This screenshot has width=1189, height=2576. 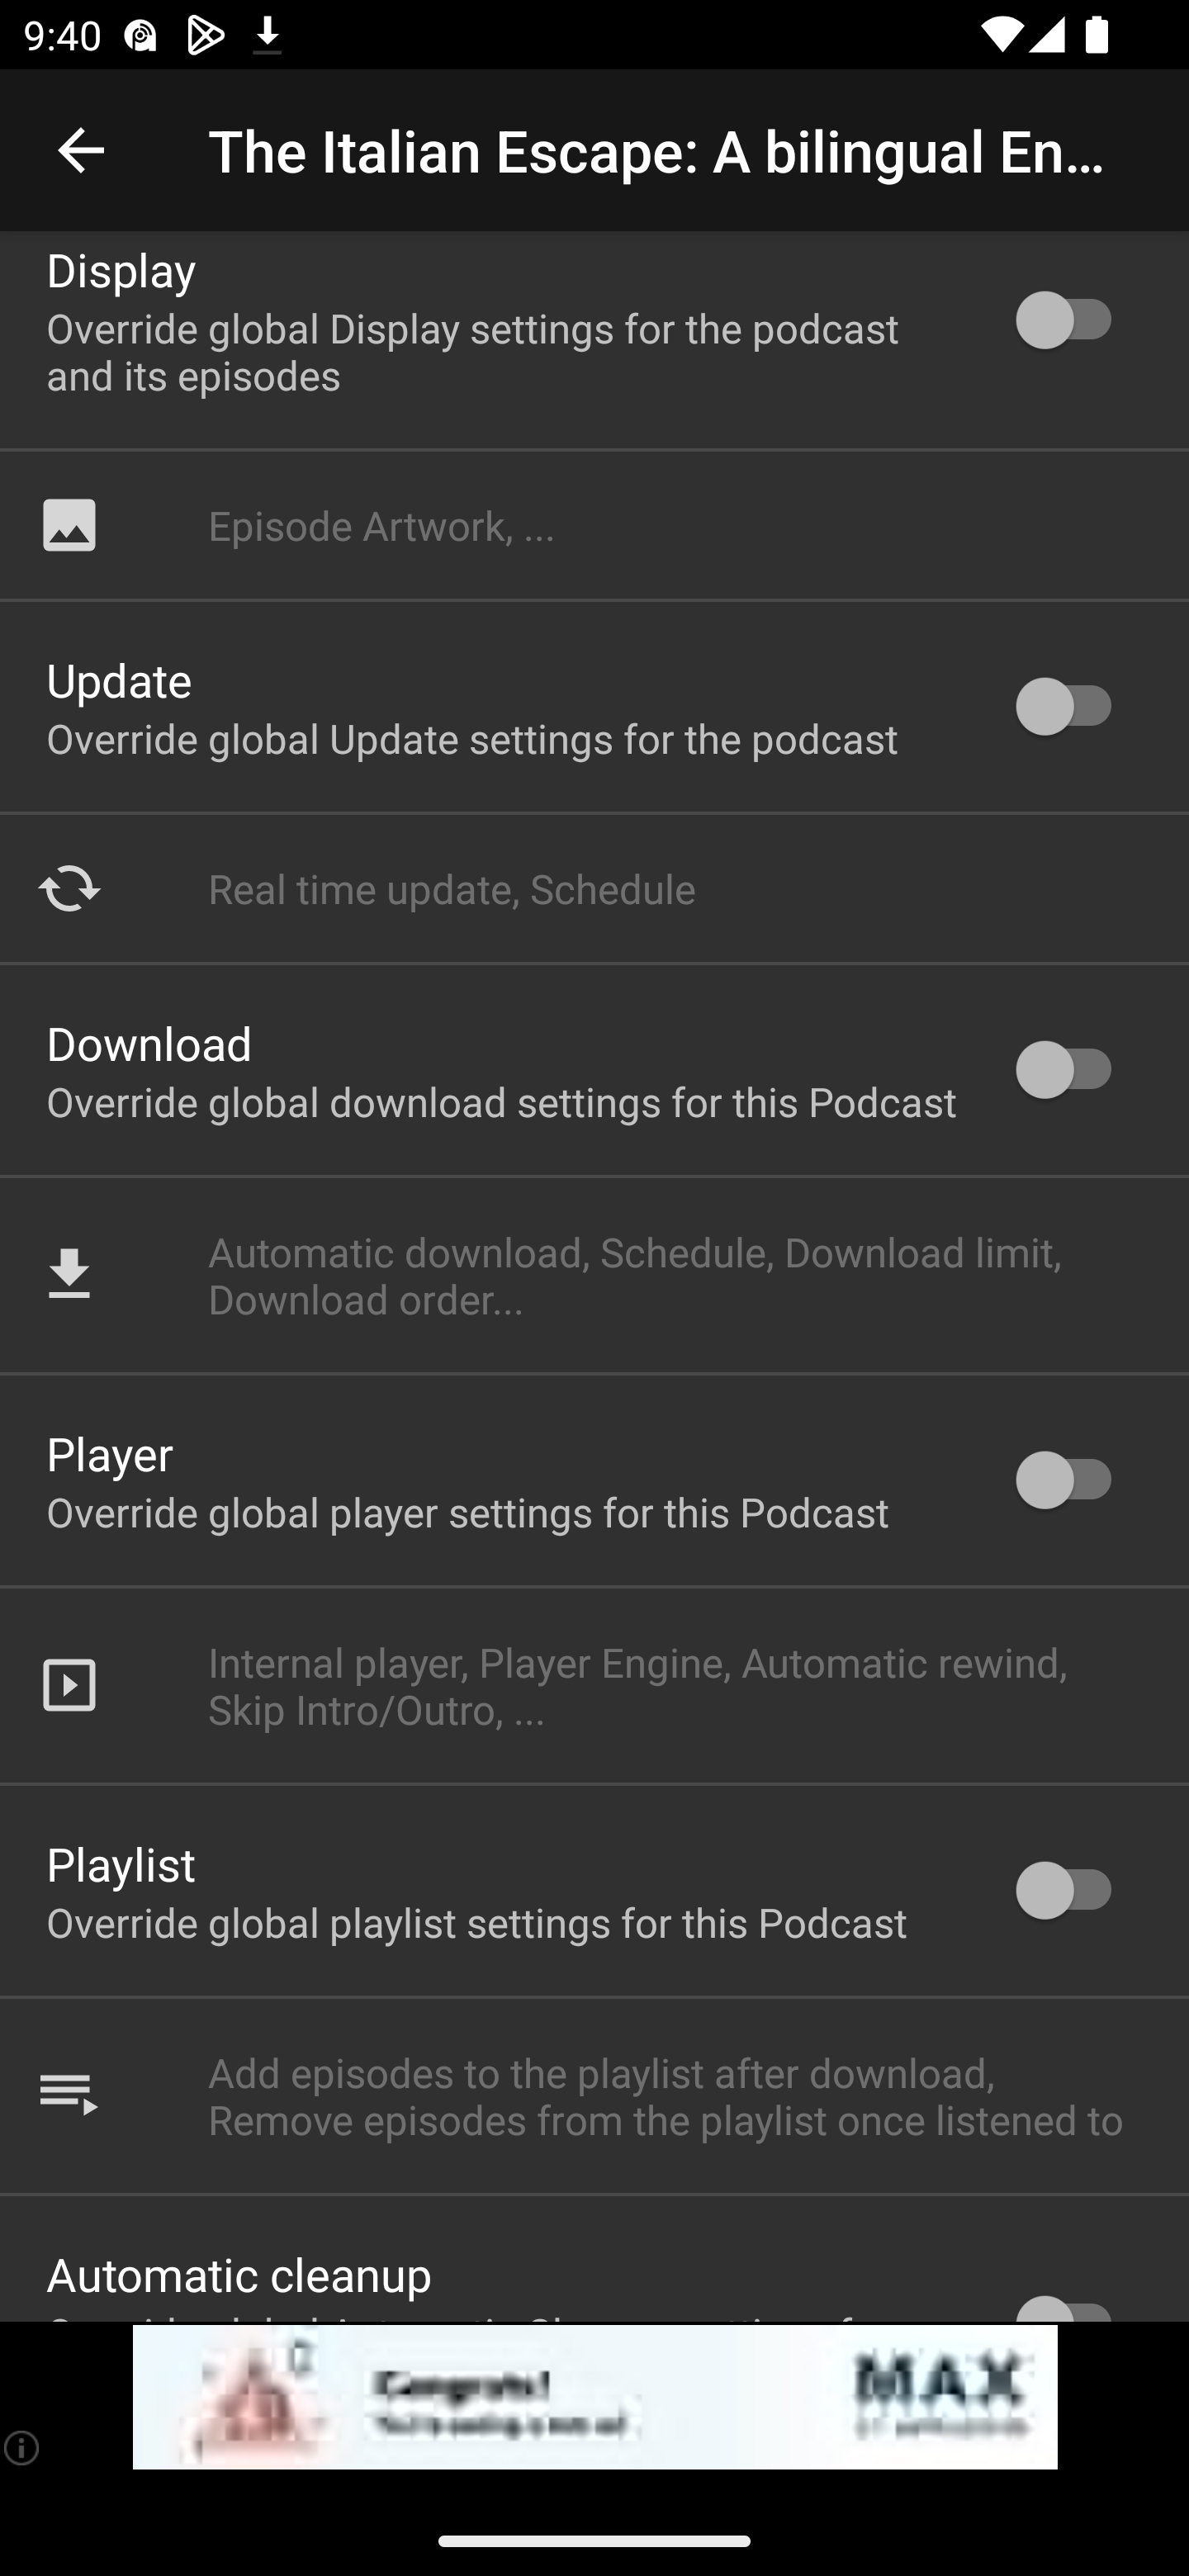 What do you see at coordinates (594, 887) in the screenshot?
I see `Real time update, Schedule` at bounding box center [594, 887].